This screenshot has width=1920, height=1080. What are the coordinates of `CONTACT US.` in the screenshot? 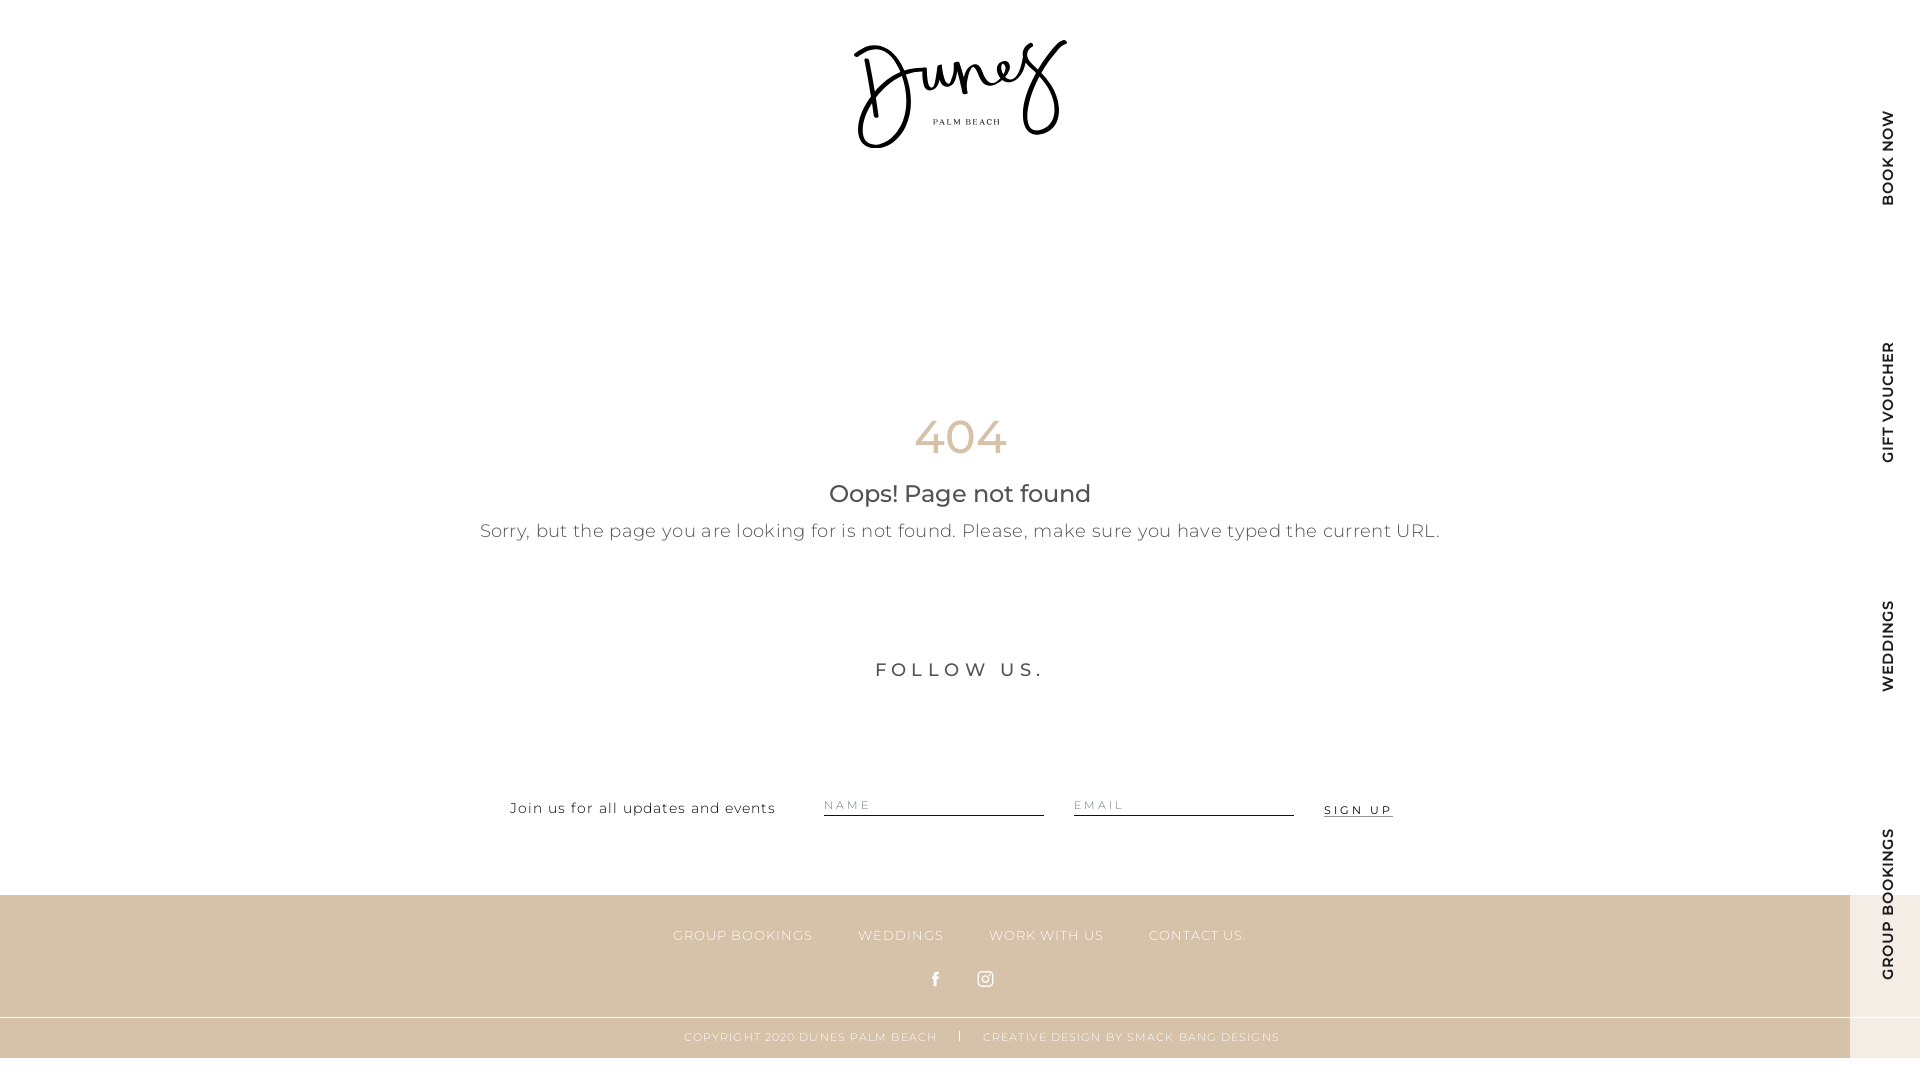 It's located at (1198, 935).